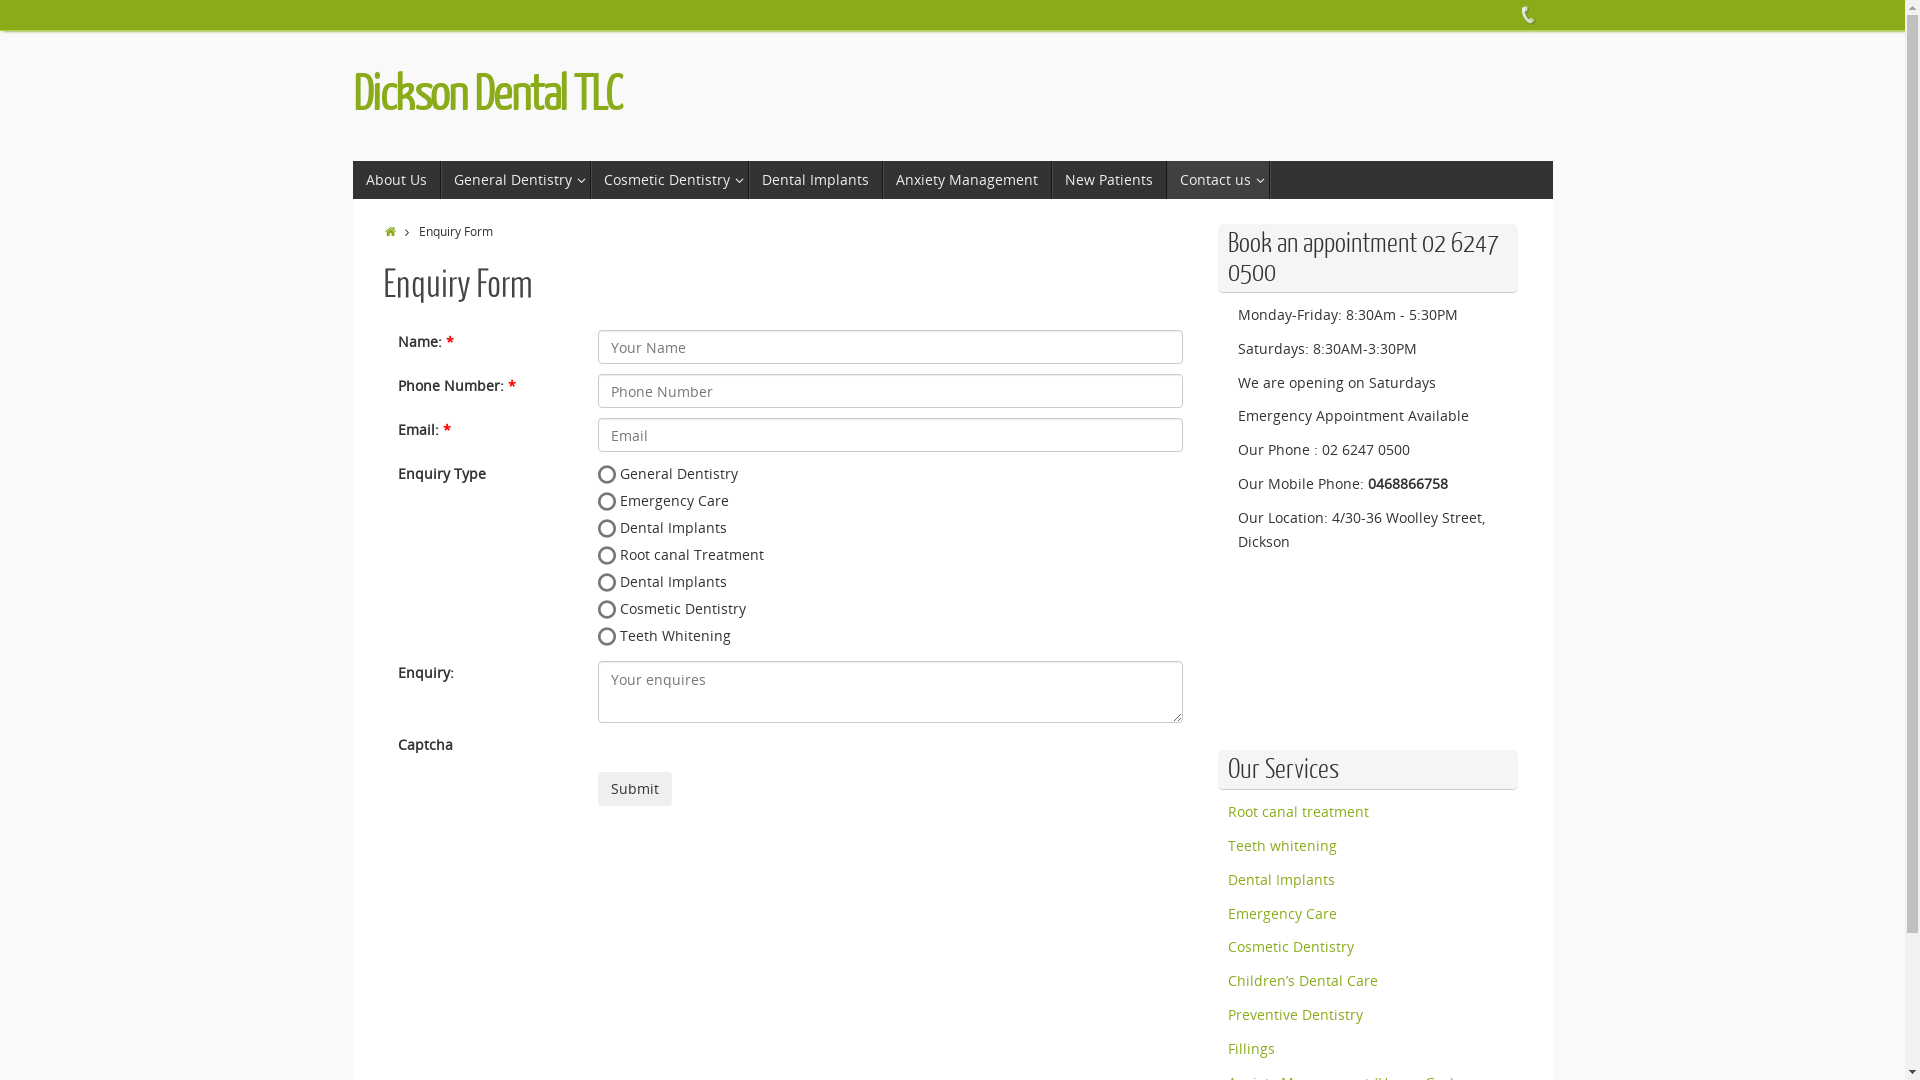 The image size is (1920, 1080). What do you see at coordinates (1291, 946) in the screenshot?
I see `Cosmetic Dentistry` at bounding box center [1291, 946].